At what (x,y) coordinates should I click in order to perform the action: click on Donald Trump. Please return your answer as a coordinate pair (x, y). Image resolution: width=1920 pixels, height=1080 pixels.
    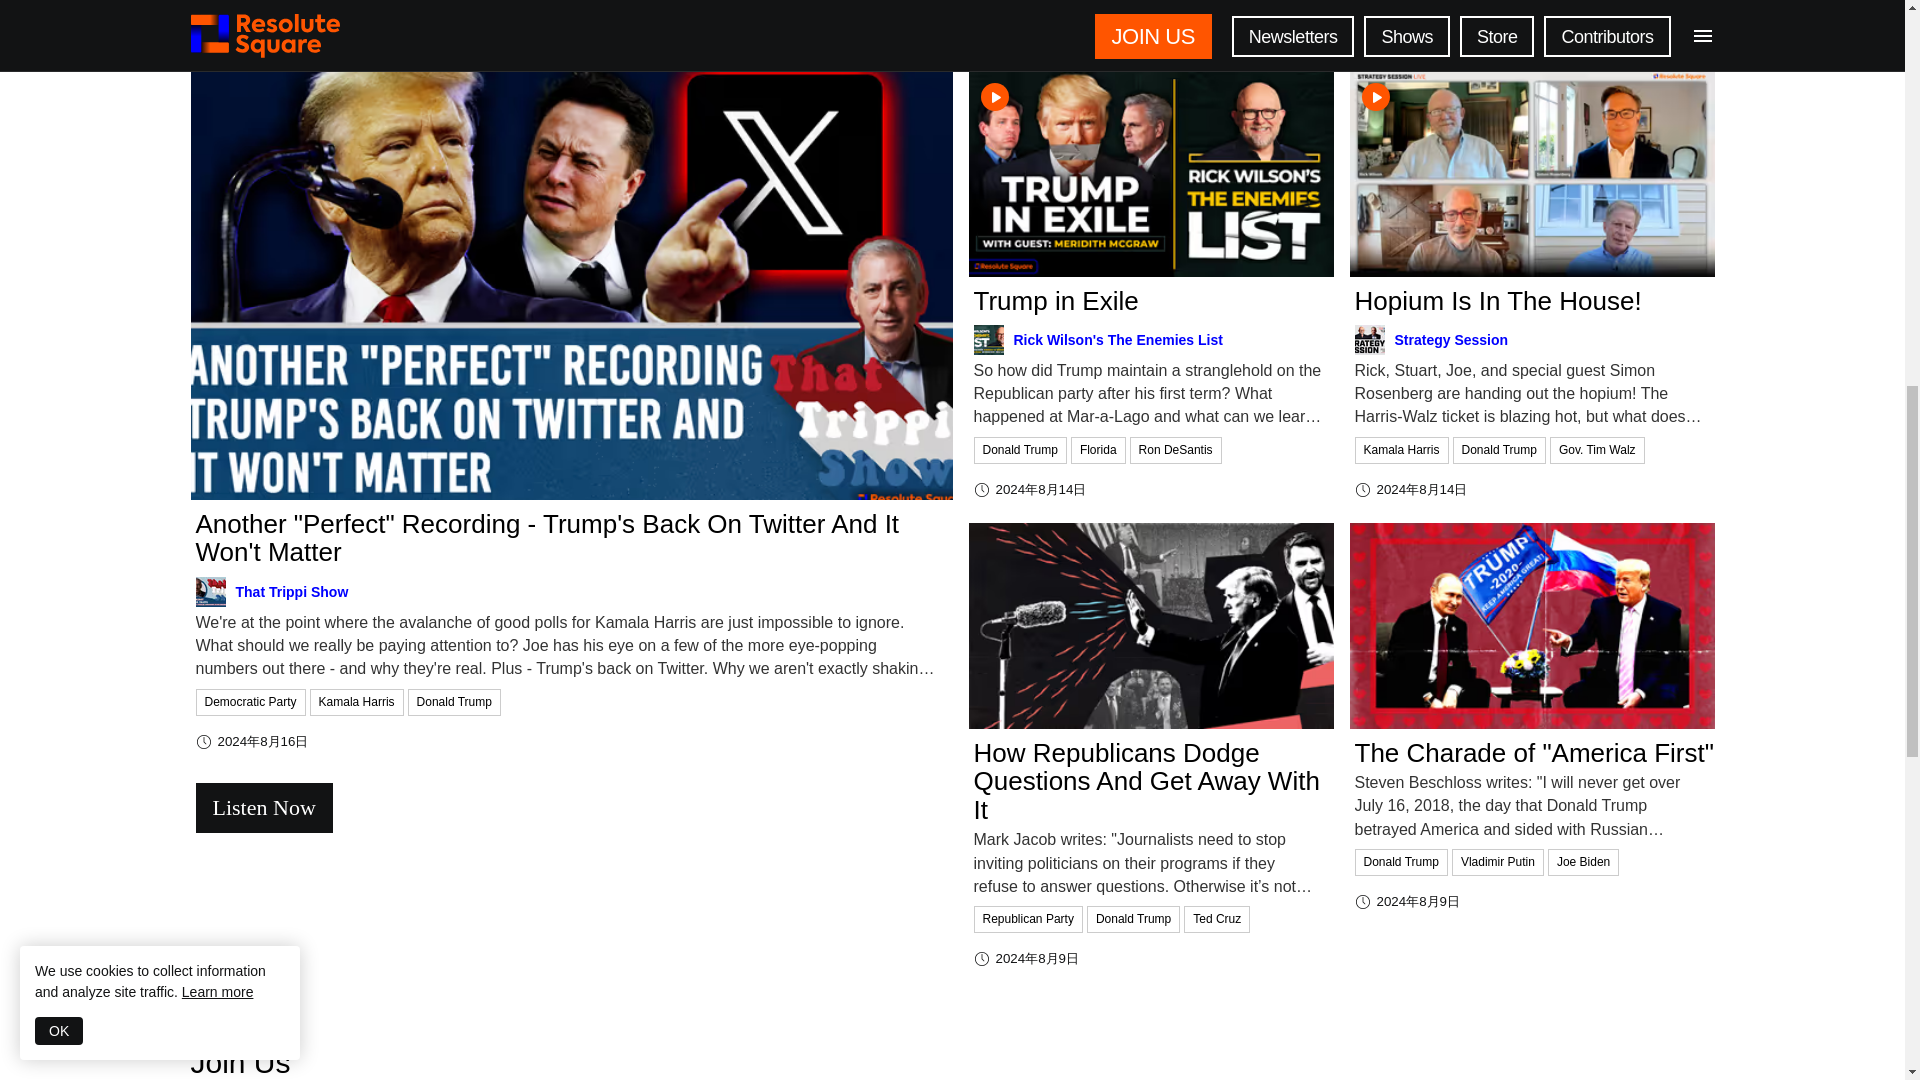
    Looking at the image, I should click on (1022, 448).